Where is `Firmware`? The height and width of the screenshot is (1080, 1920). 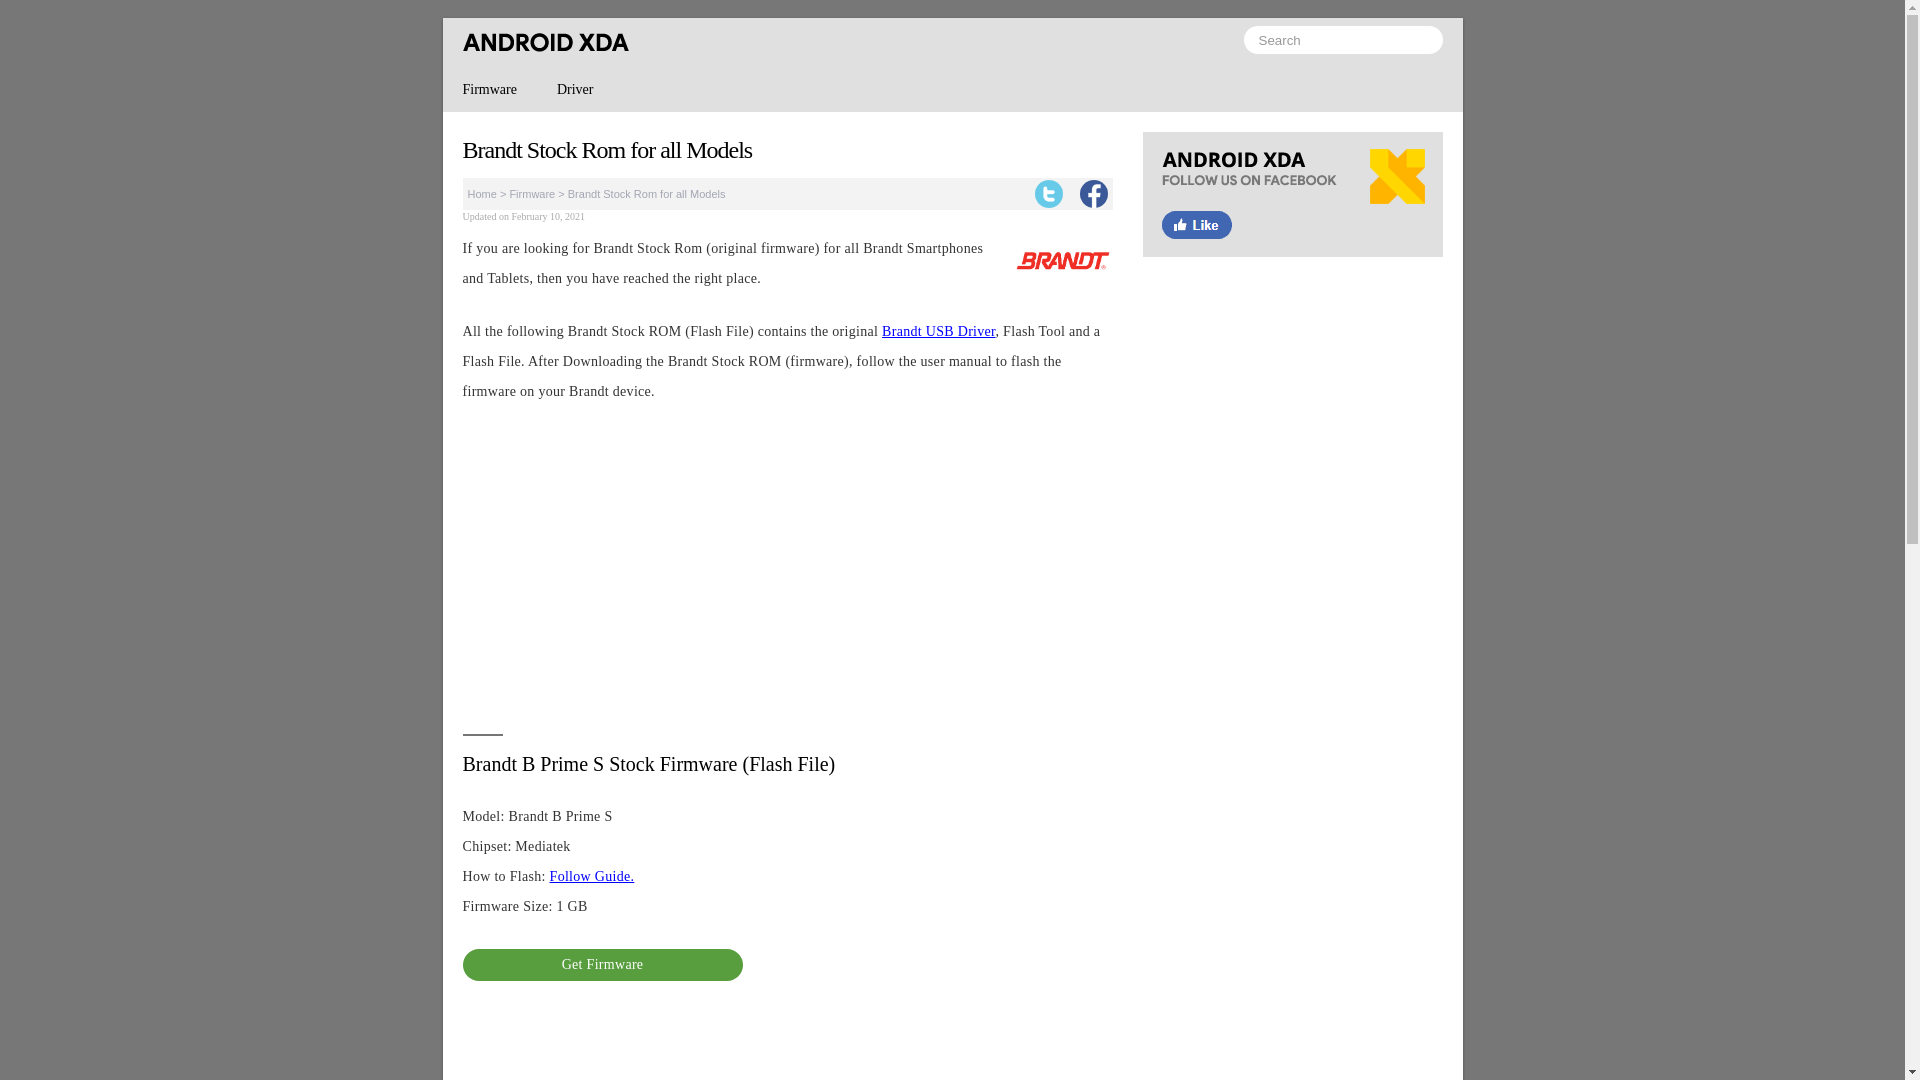
Firmware is located at coordinates (531, 193).